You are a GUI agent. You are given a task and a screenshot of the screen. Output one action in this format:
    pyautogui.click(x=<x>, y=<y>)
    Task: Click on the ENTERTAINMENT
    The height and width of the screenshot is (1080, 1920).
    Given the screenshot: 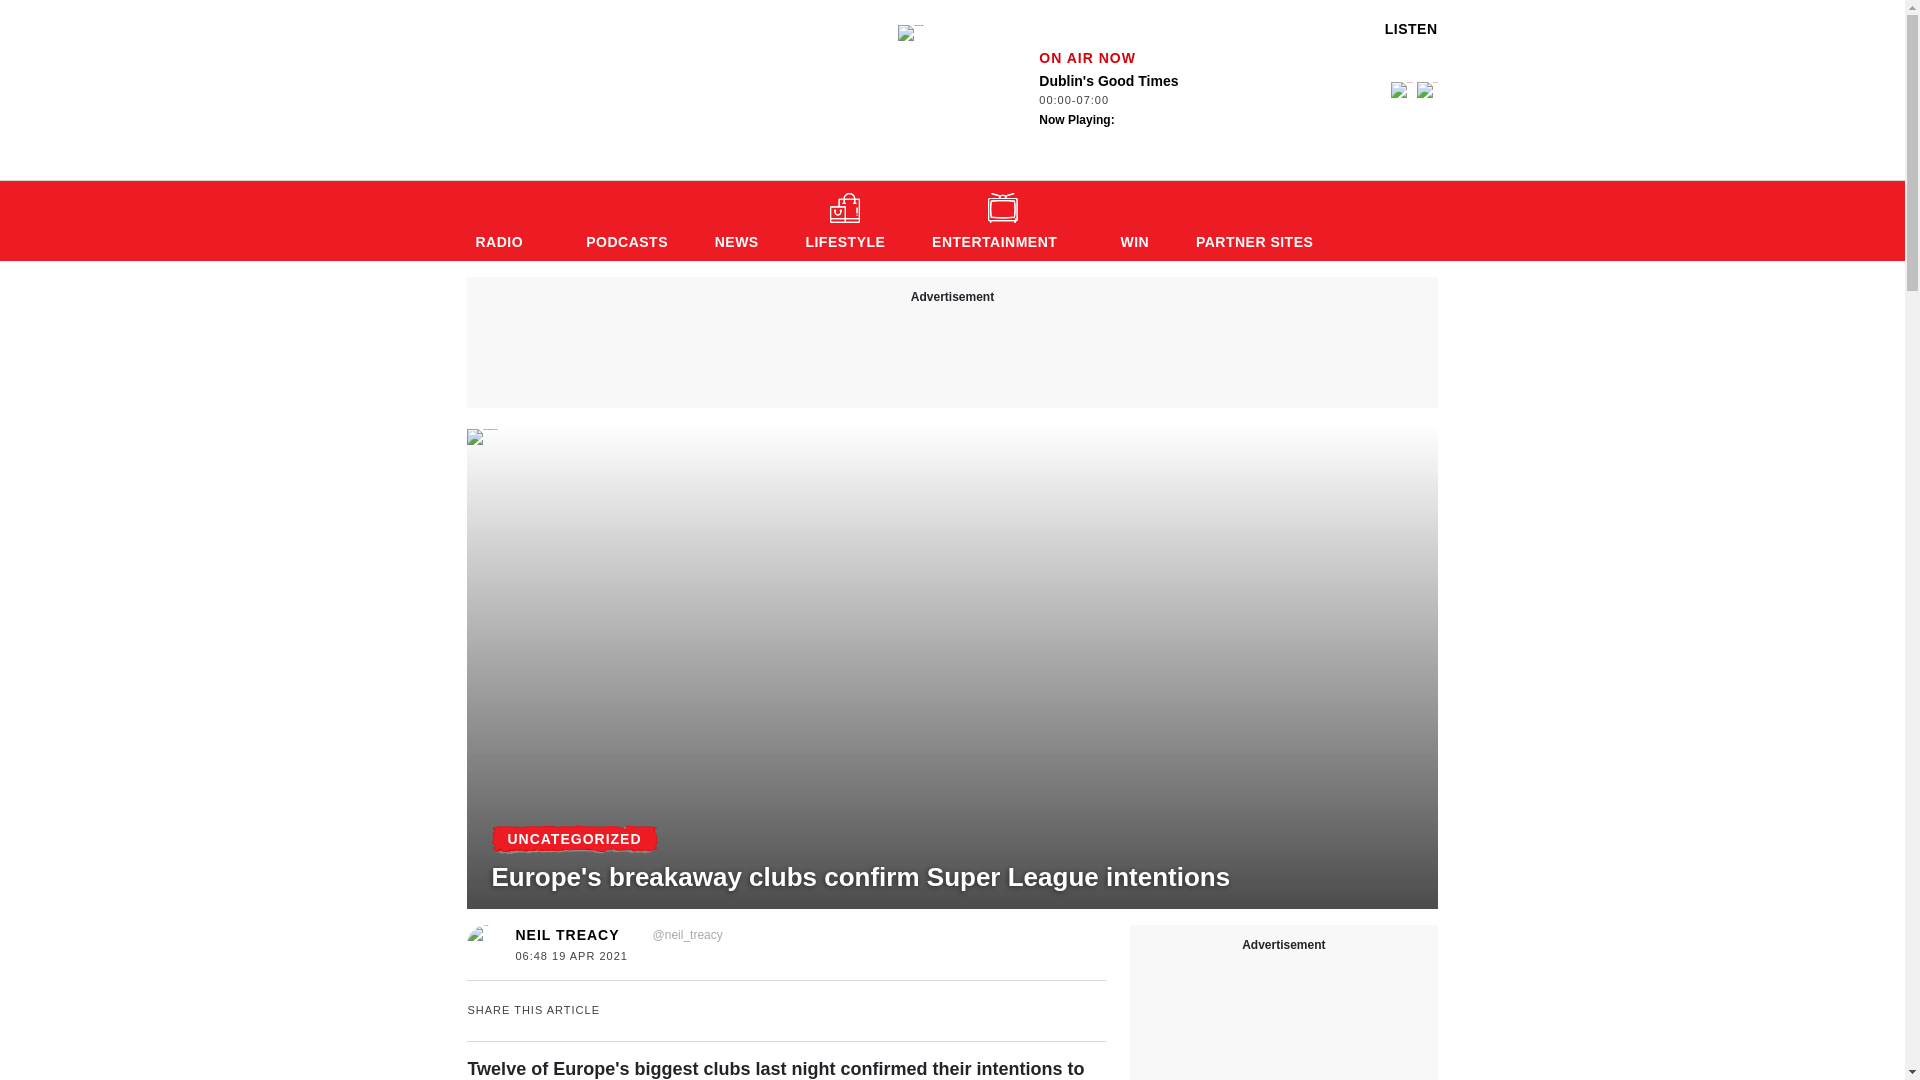 What is the action you would take?
    pyautogui.click(x=506, y=221)
    